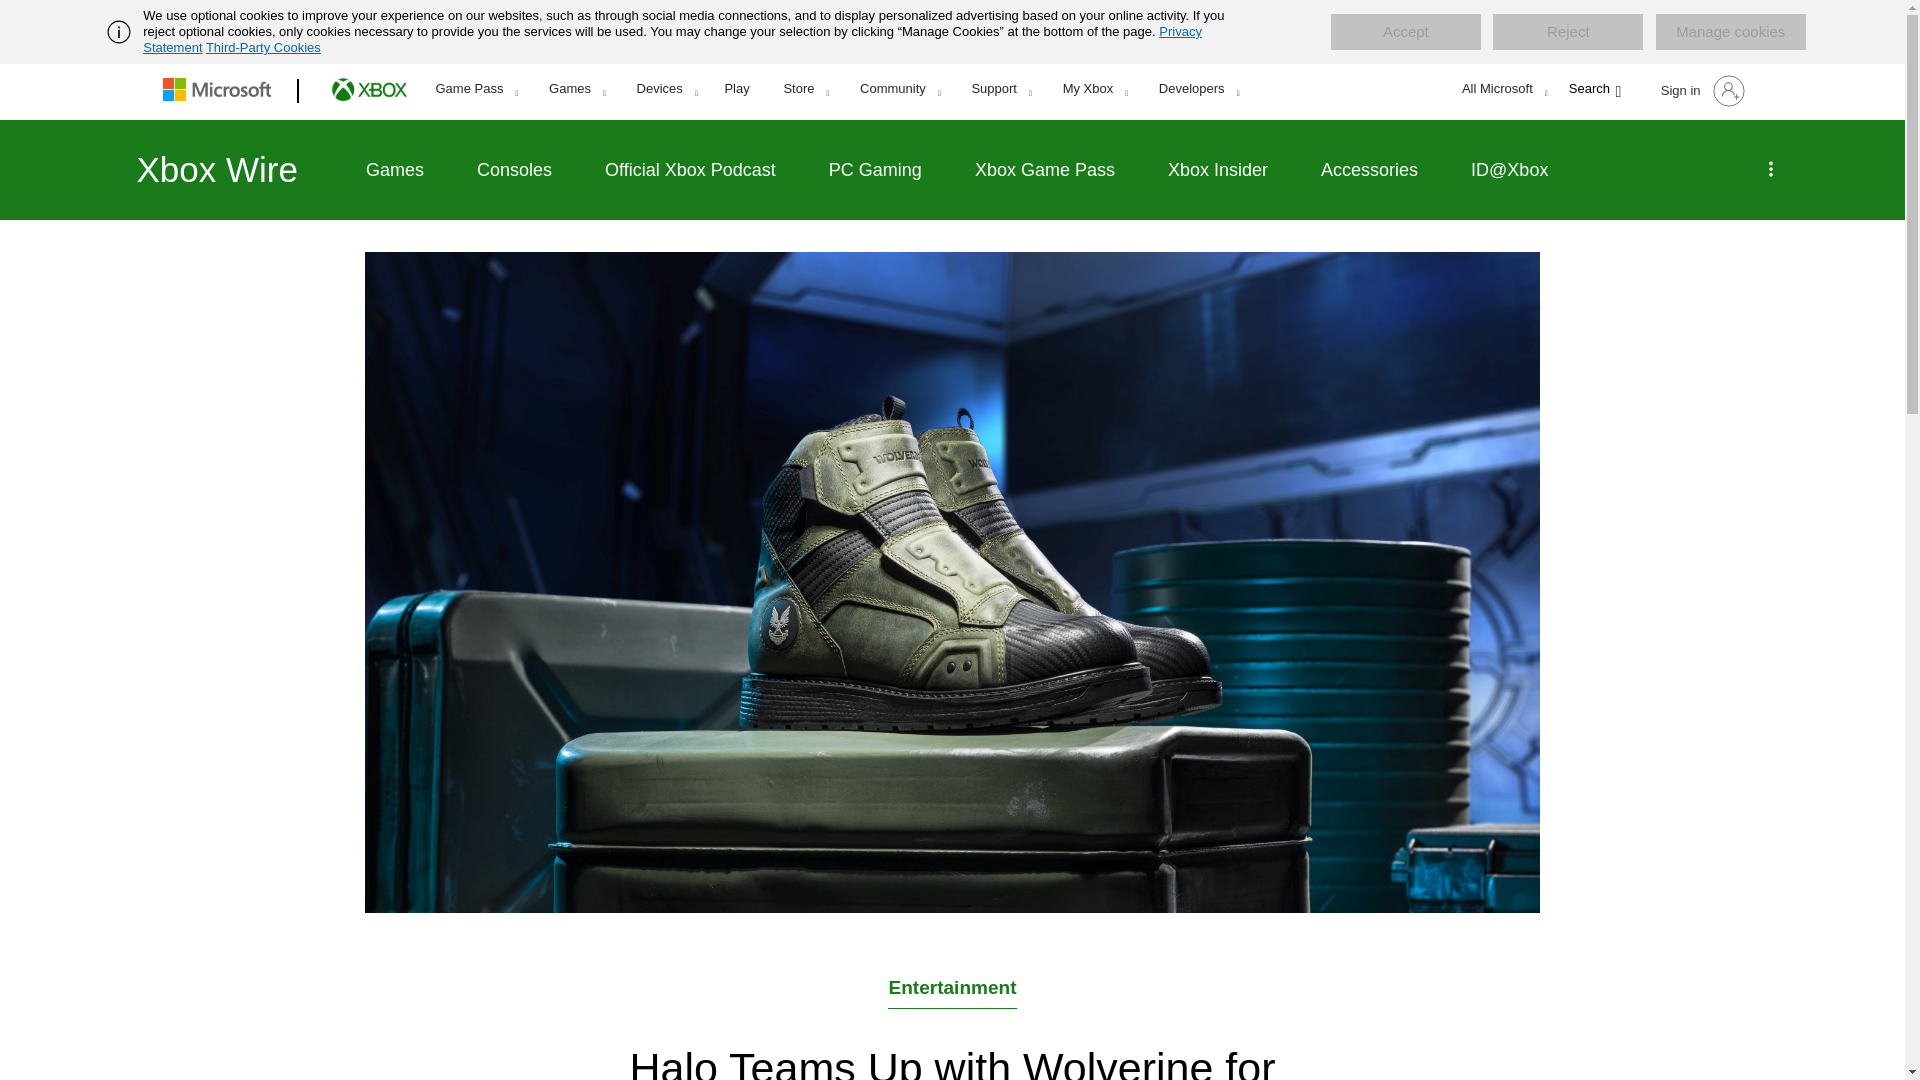 The width and height of the screenshot is (1920, 1080). What do you see at coordinates (667, 89) in the screenshot?
I see `Devices` at bounding box center [667, 89].